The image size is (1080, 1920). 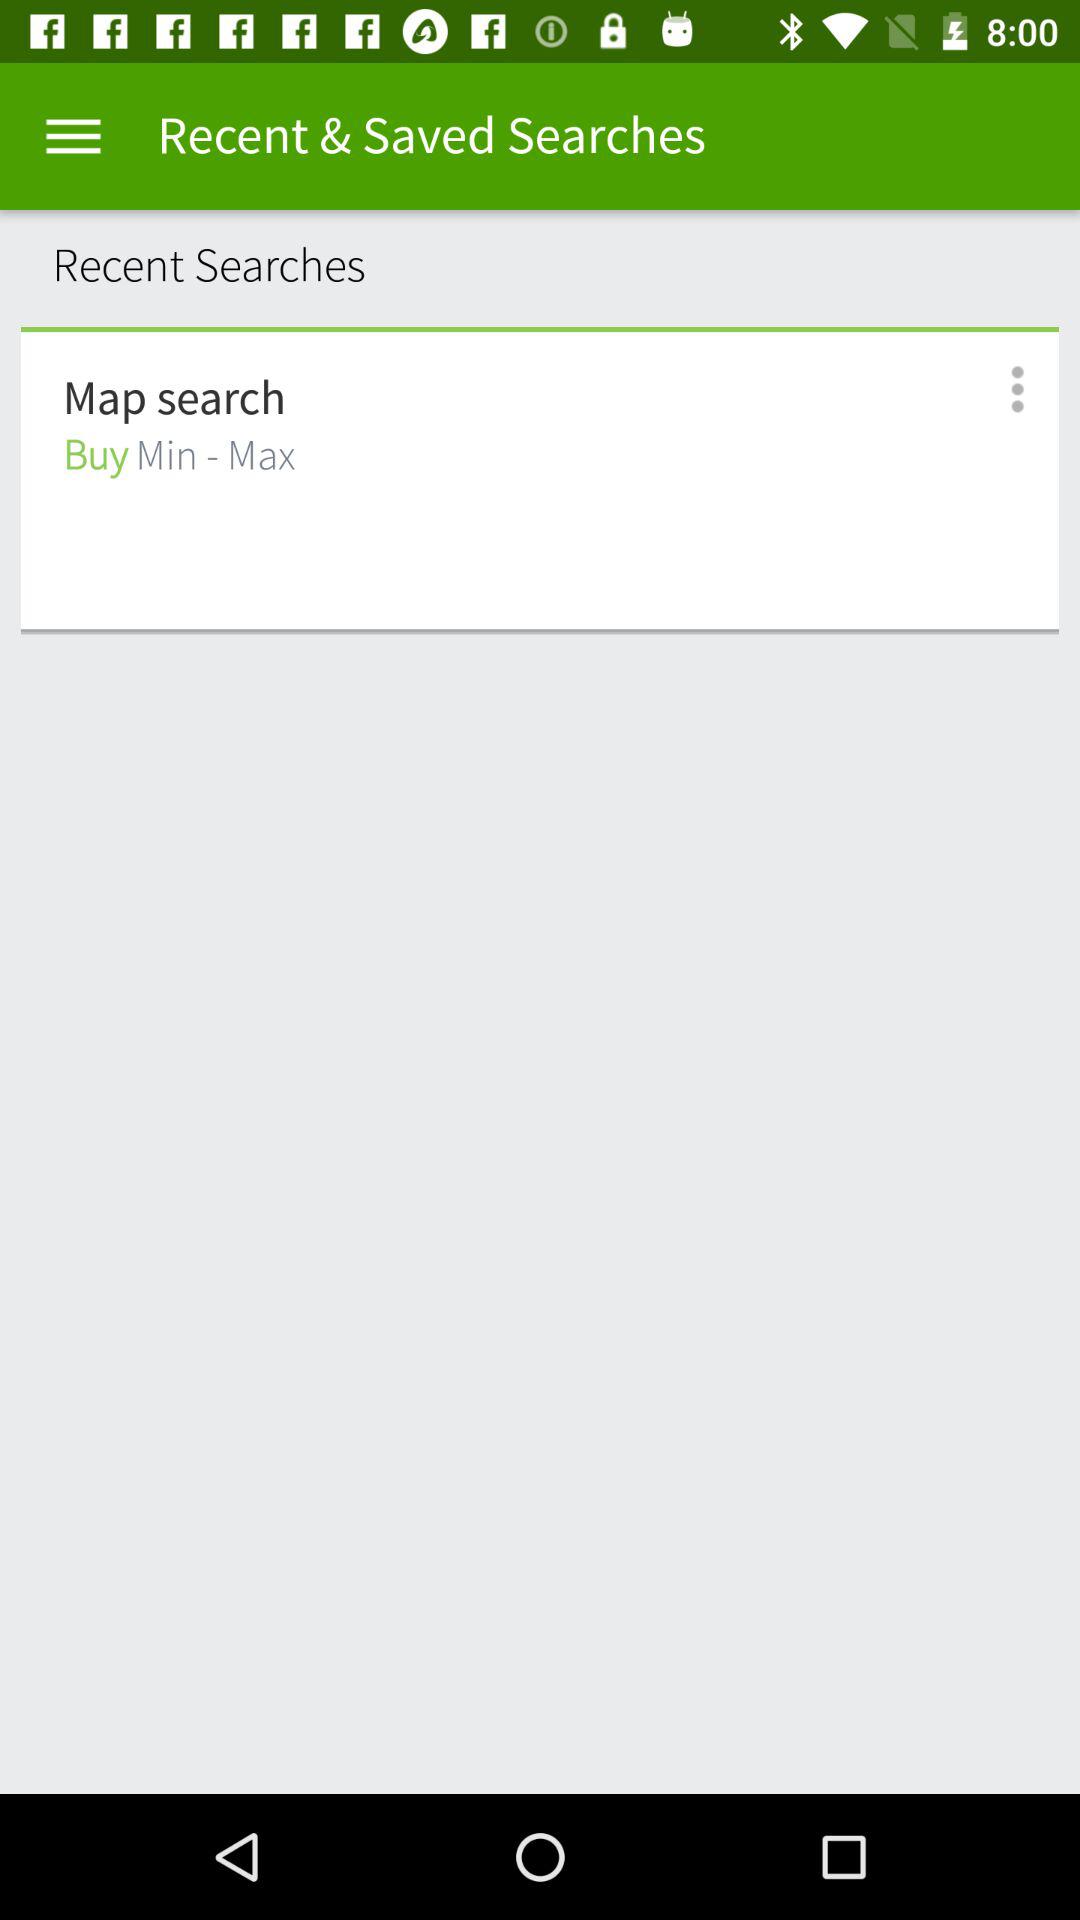 I want to click on select icon next to the buy min - max item, so click(x=995, y=390).